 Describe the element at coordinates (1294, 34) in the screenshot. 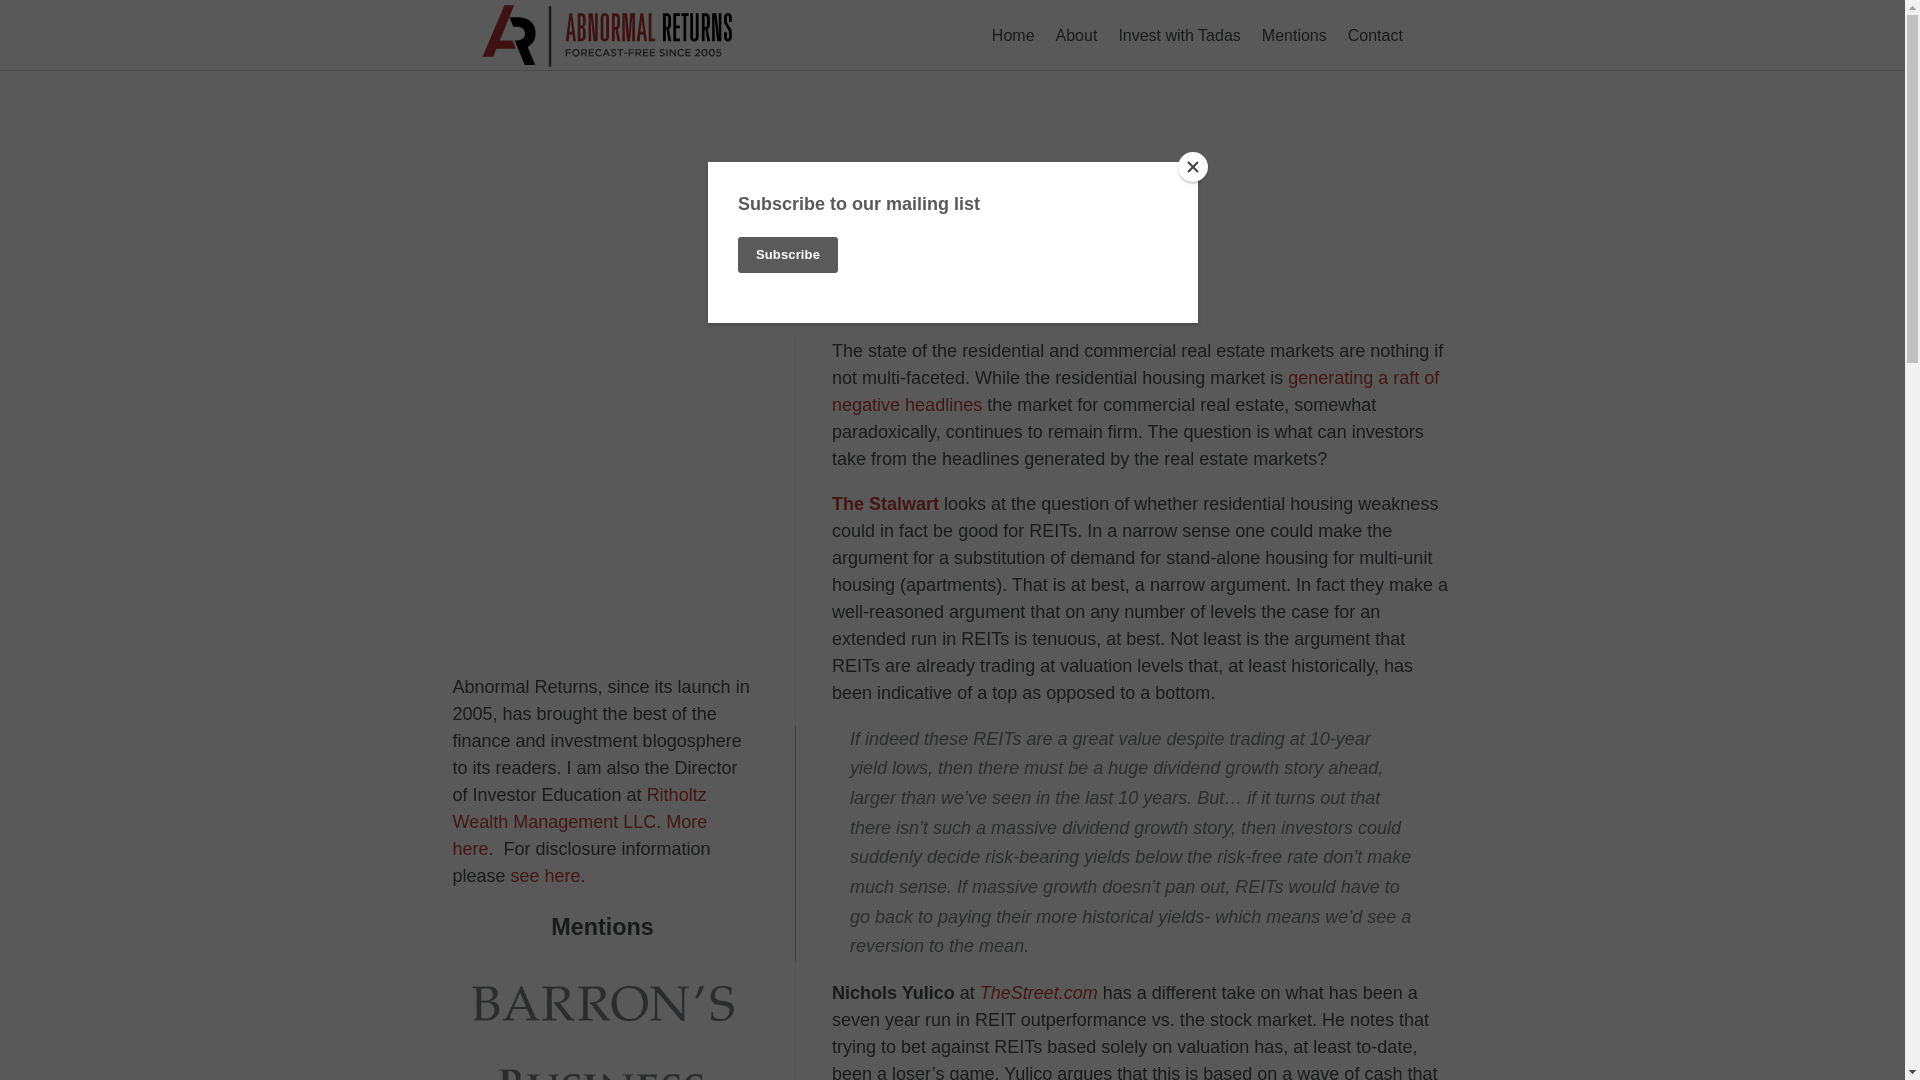

I see `Mentions` at that location.